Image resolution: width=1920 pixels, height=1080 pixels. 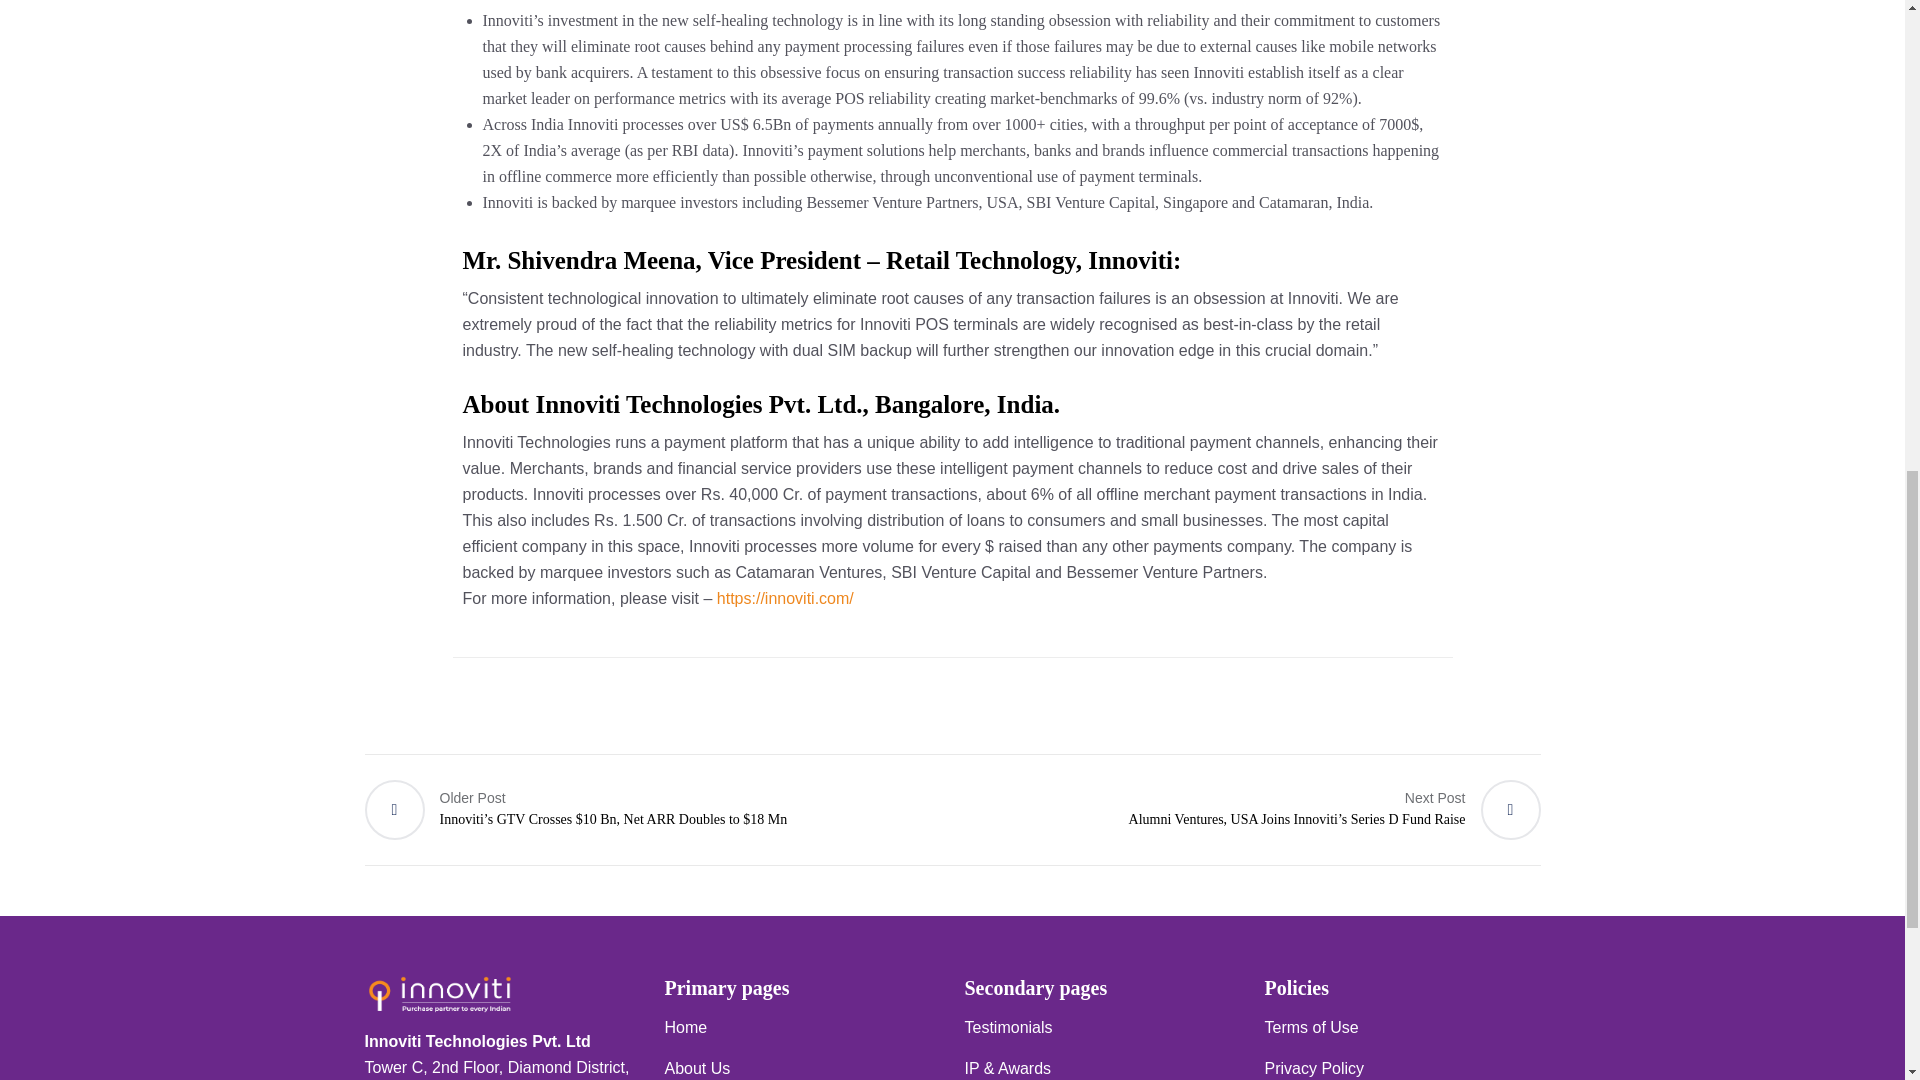 What do you see at coordinates (1008, 1027) in the screenshot?
I see `Testimonials` at bounding box center [1008, 1027].